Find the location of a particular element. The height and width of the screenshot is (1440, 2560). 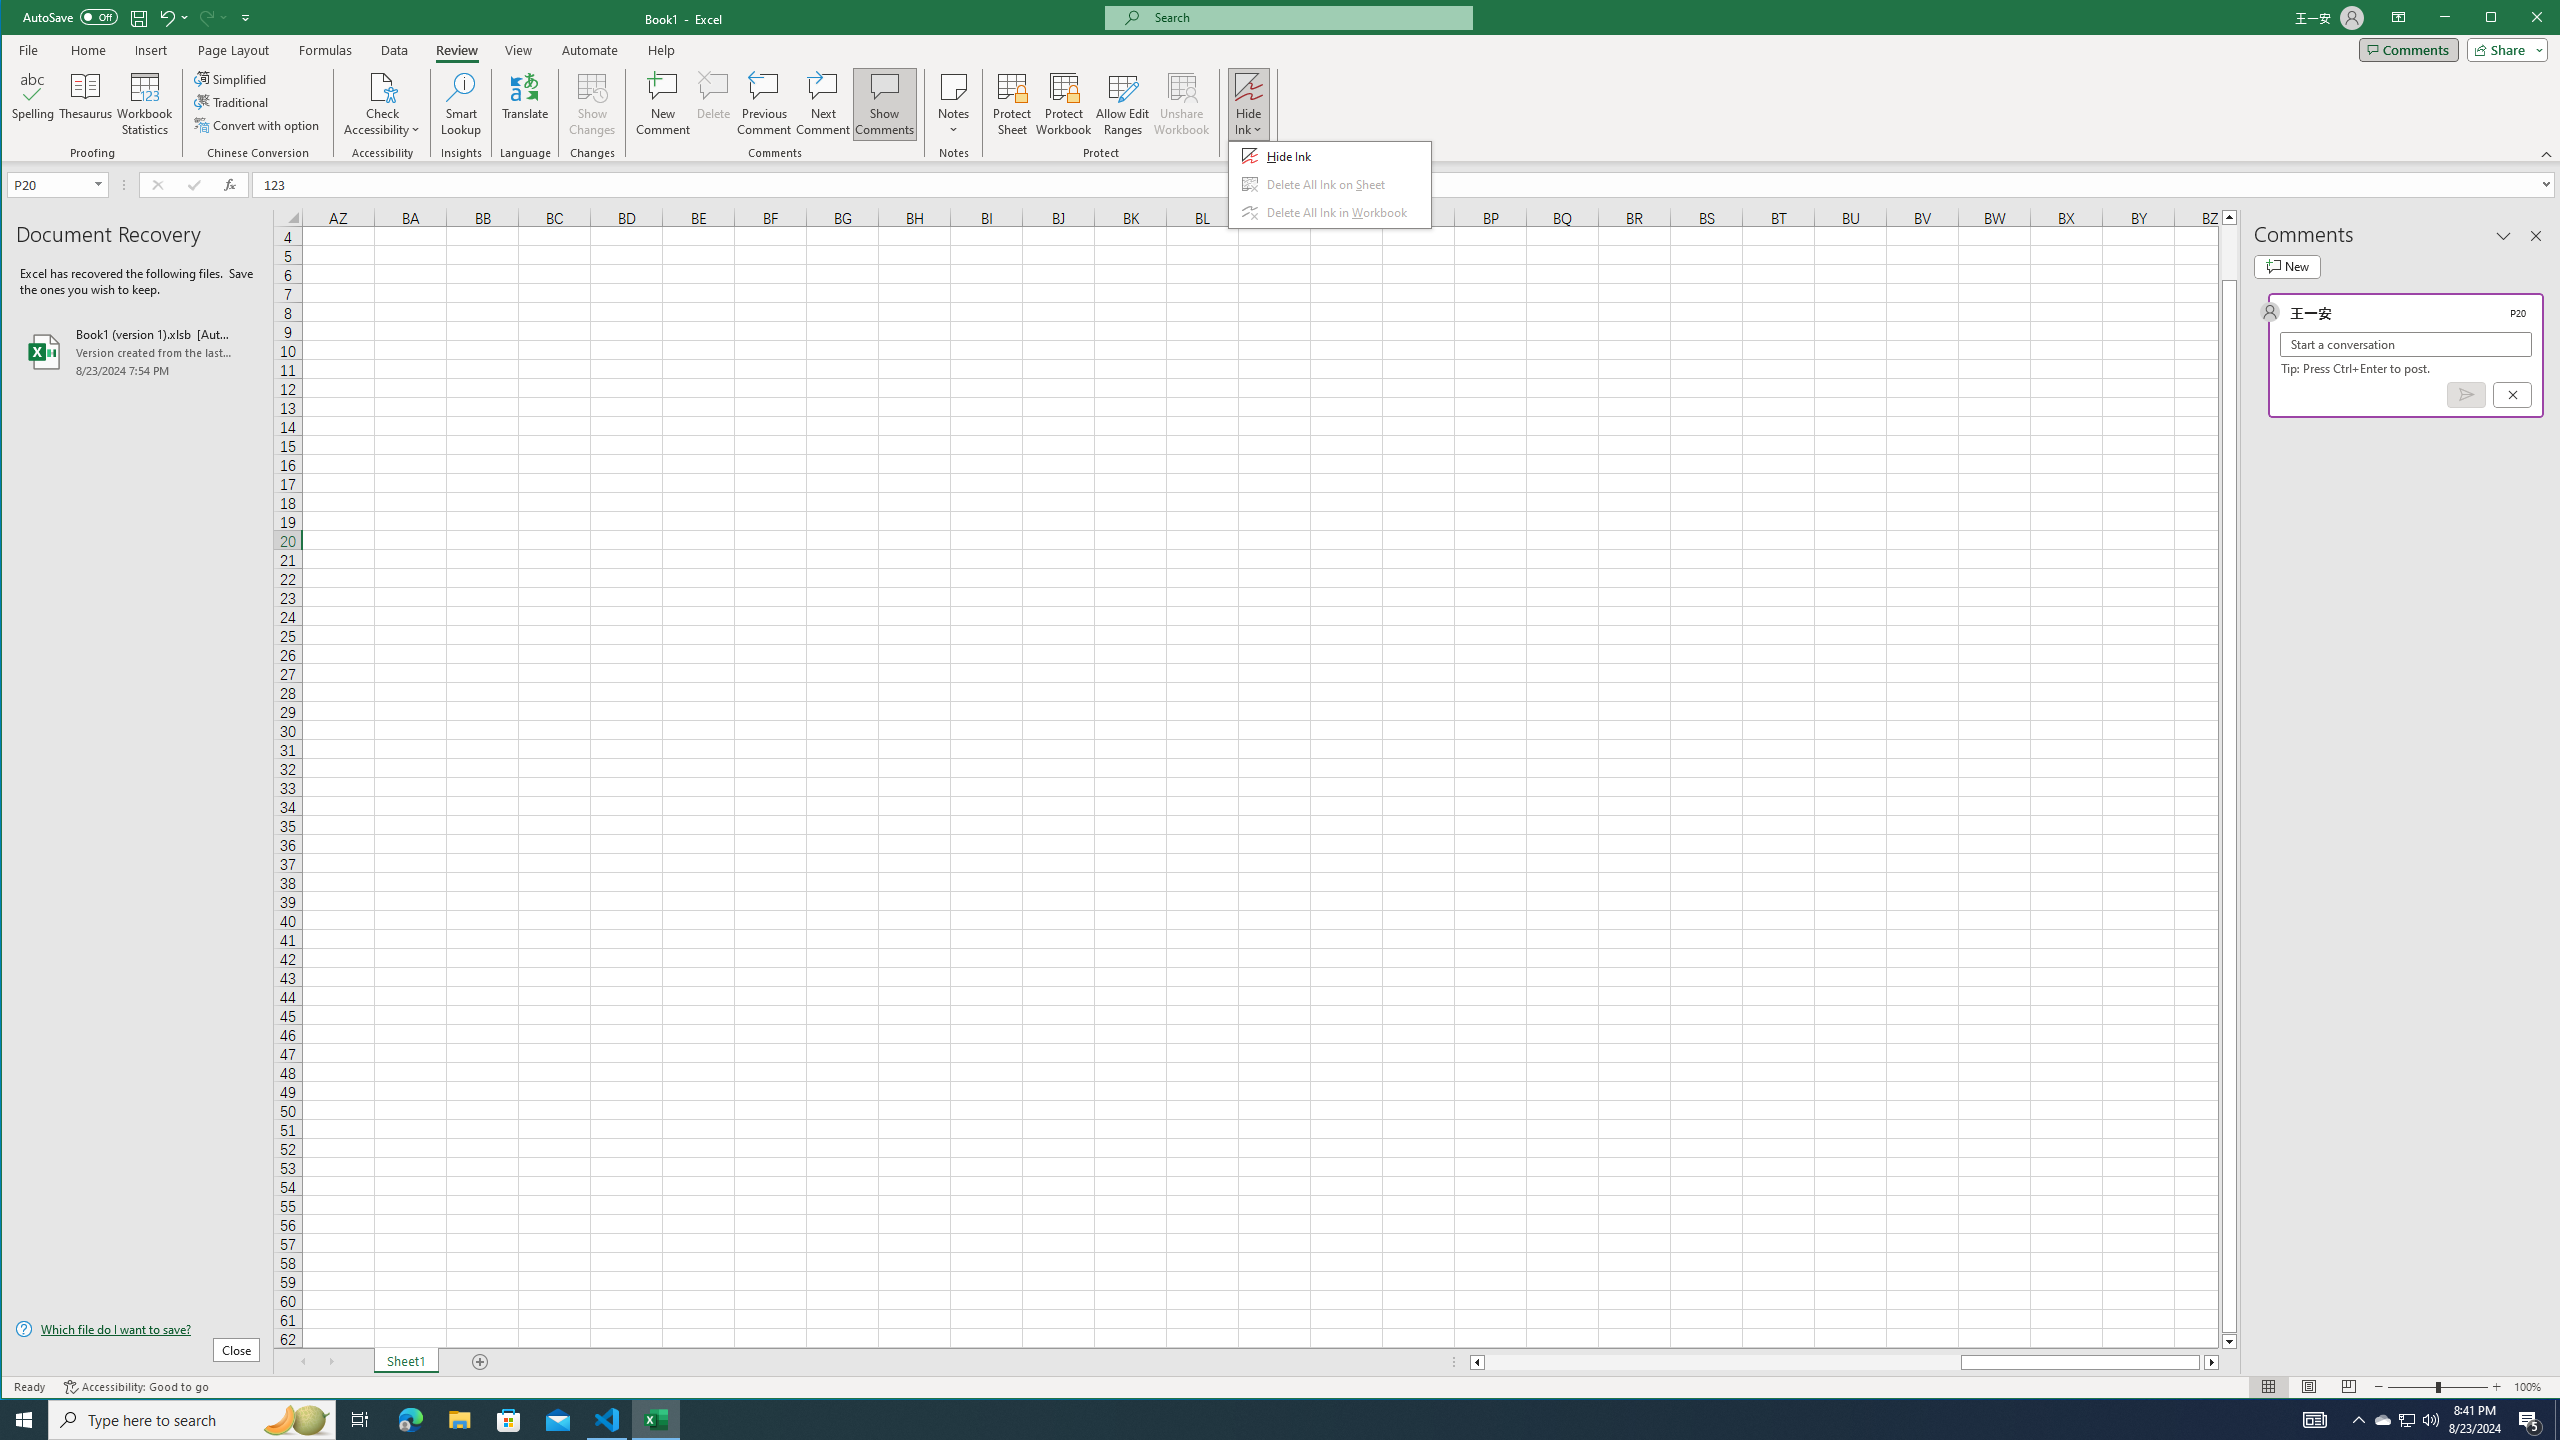

Show Comments is located at coordinates (884, 104).